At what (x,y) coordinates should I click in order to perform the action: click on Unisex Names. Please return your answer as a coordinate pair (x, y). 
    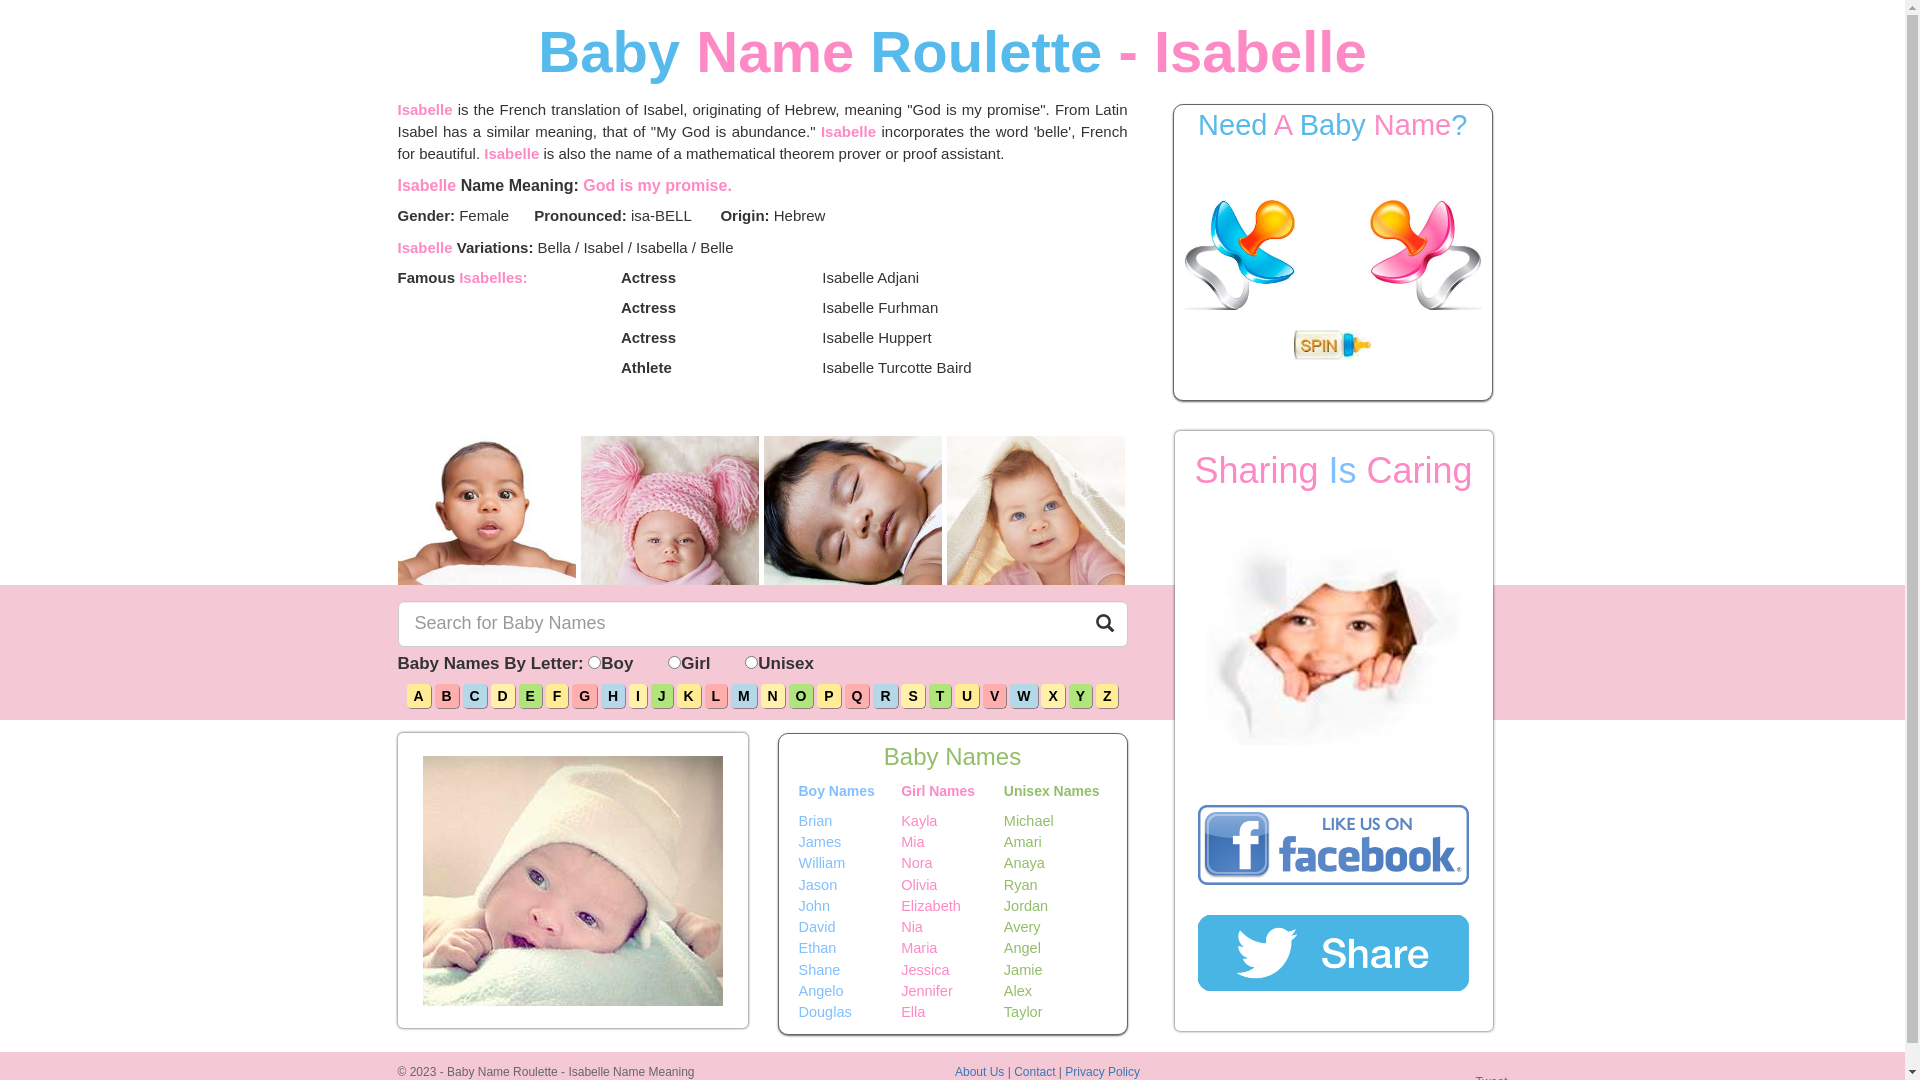
    Looking at the image, I should click on (1056, 792).